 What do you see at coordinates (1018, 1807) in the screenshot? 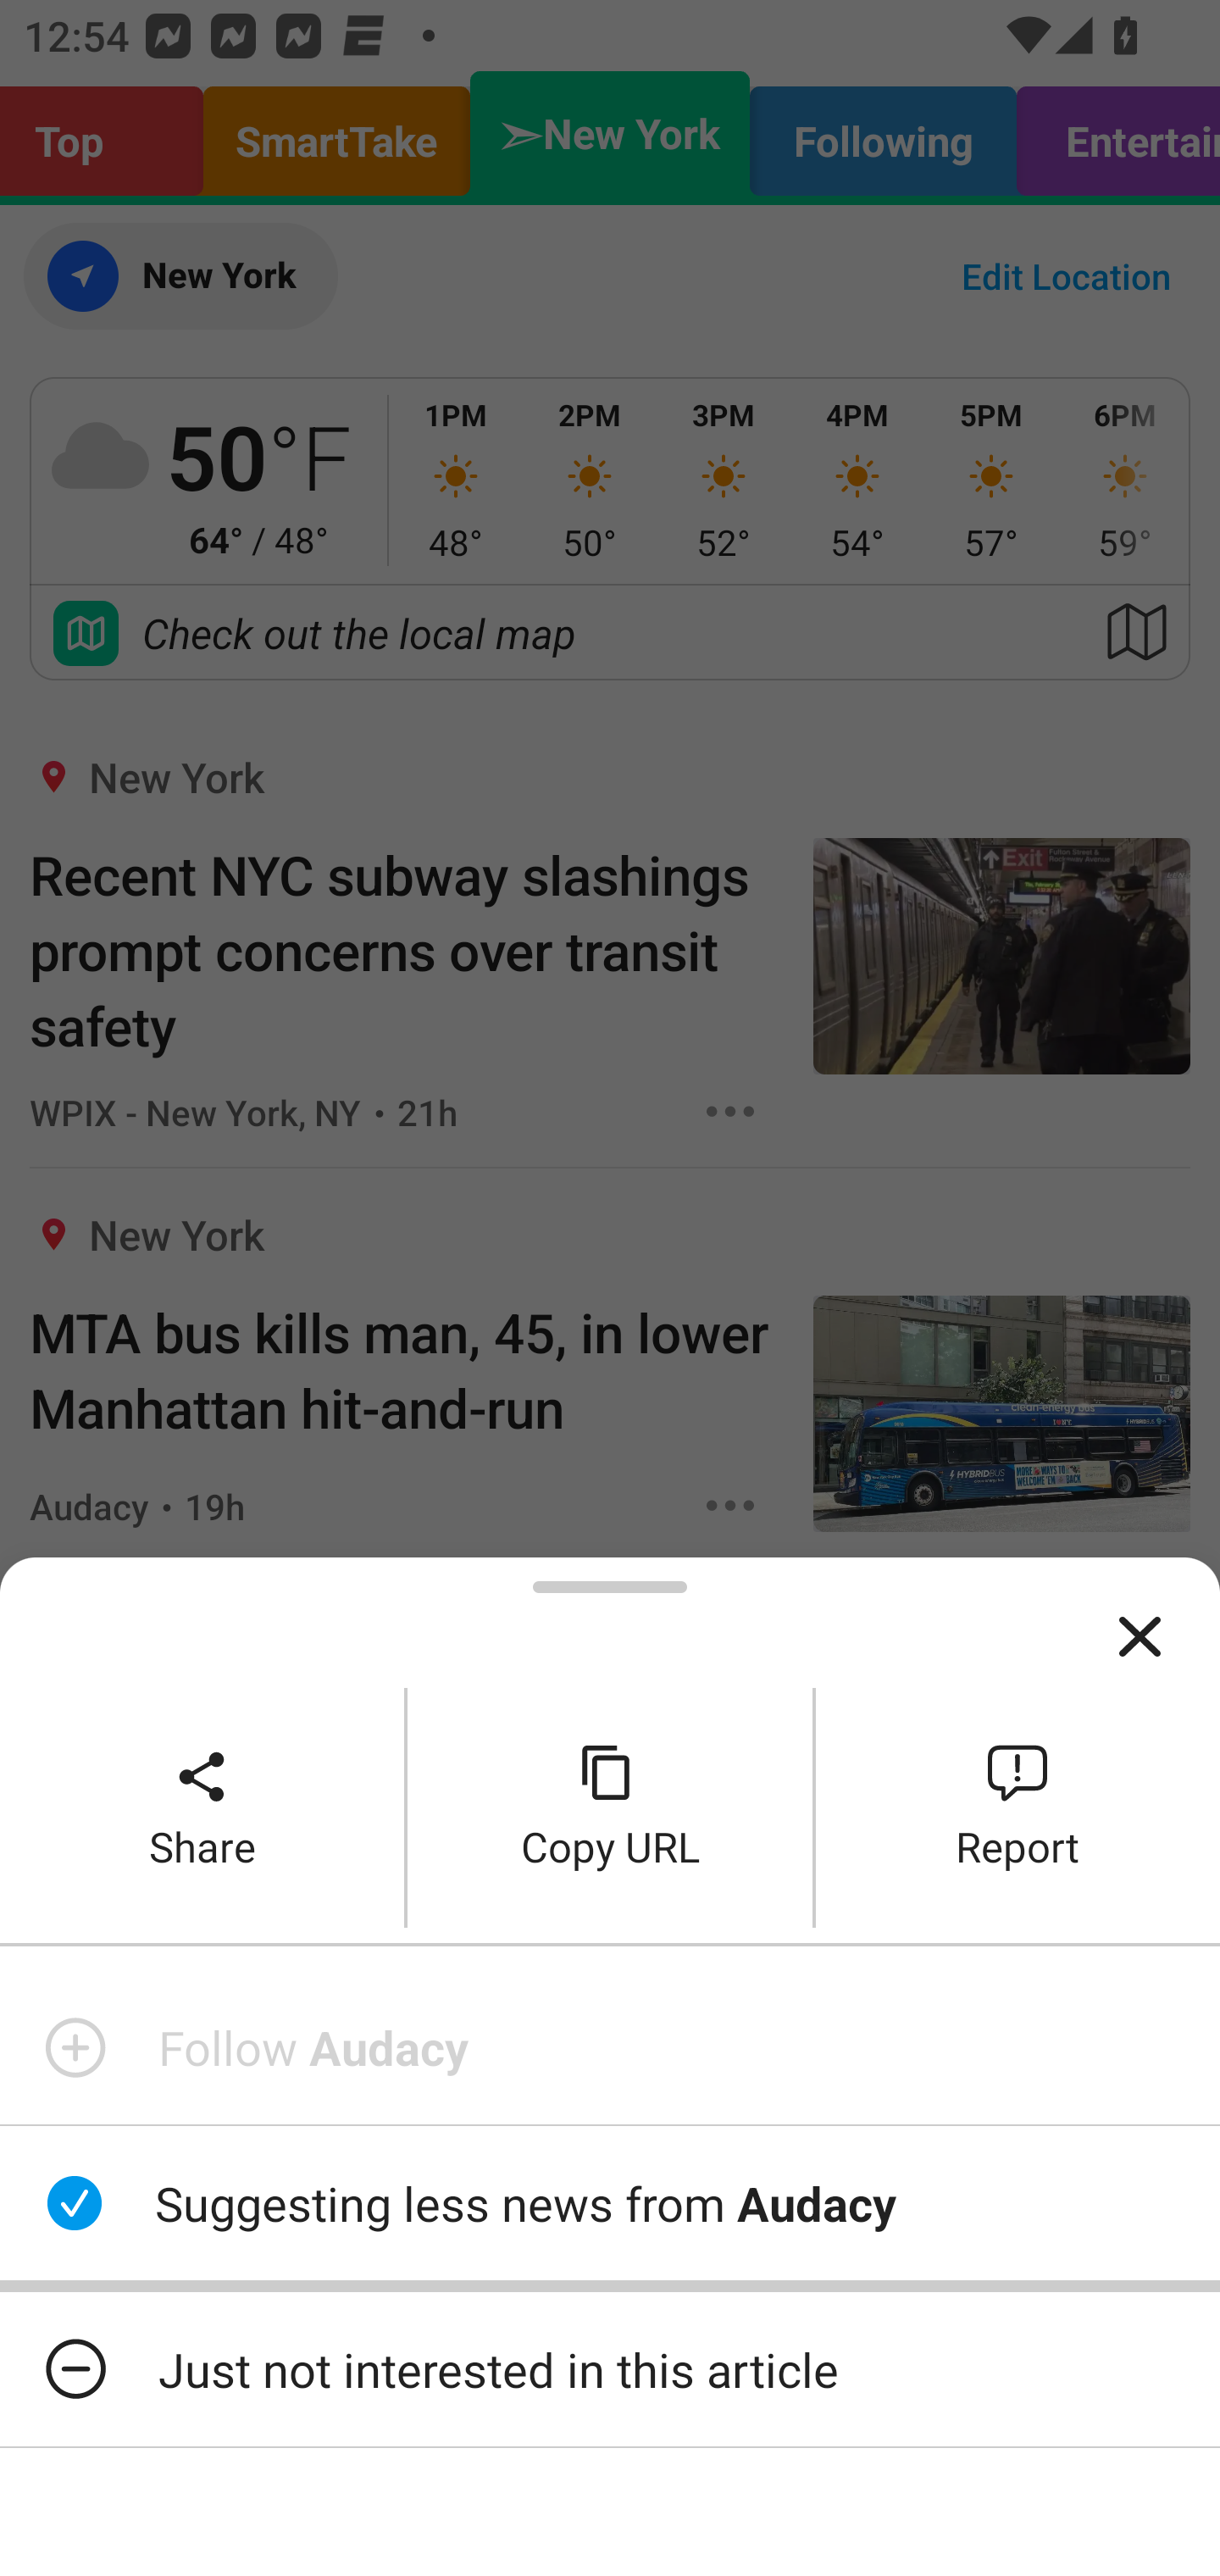
I see `Report` at bounding box center [1018, 1807].